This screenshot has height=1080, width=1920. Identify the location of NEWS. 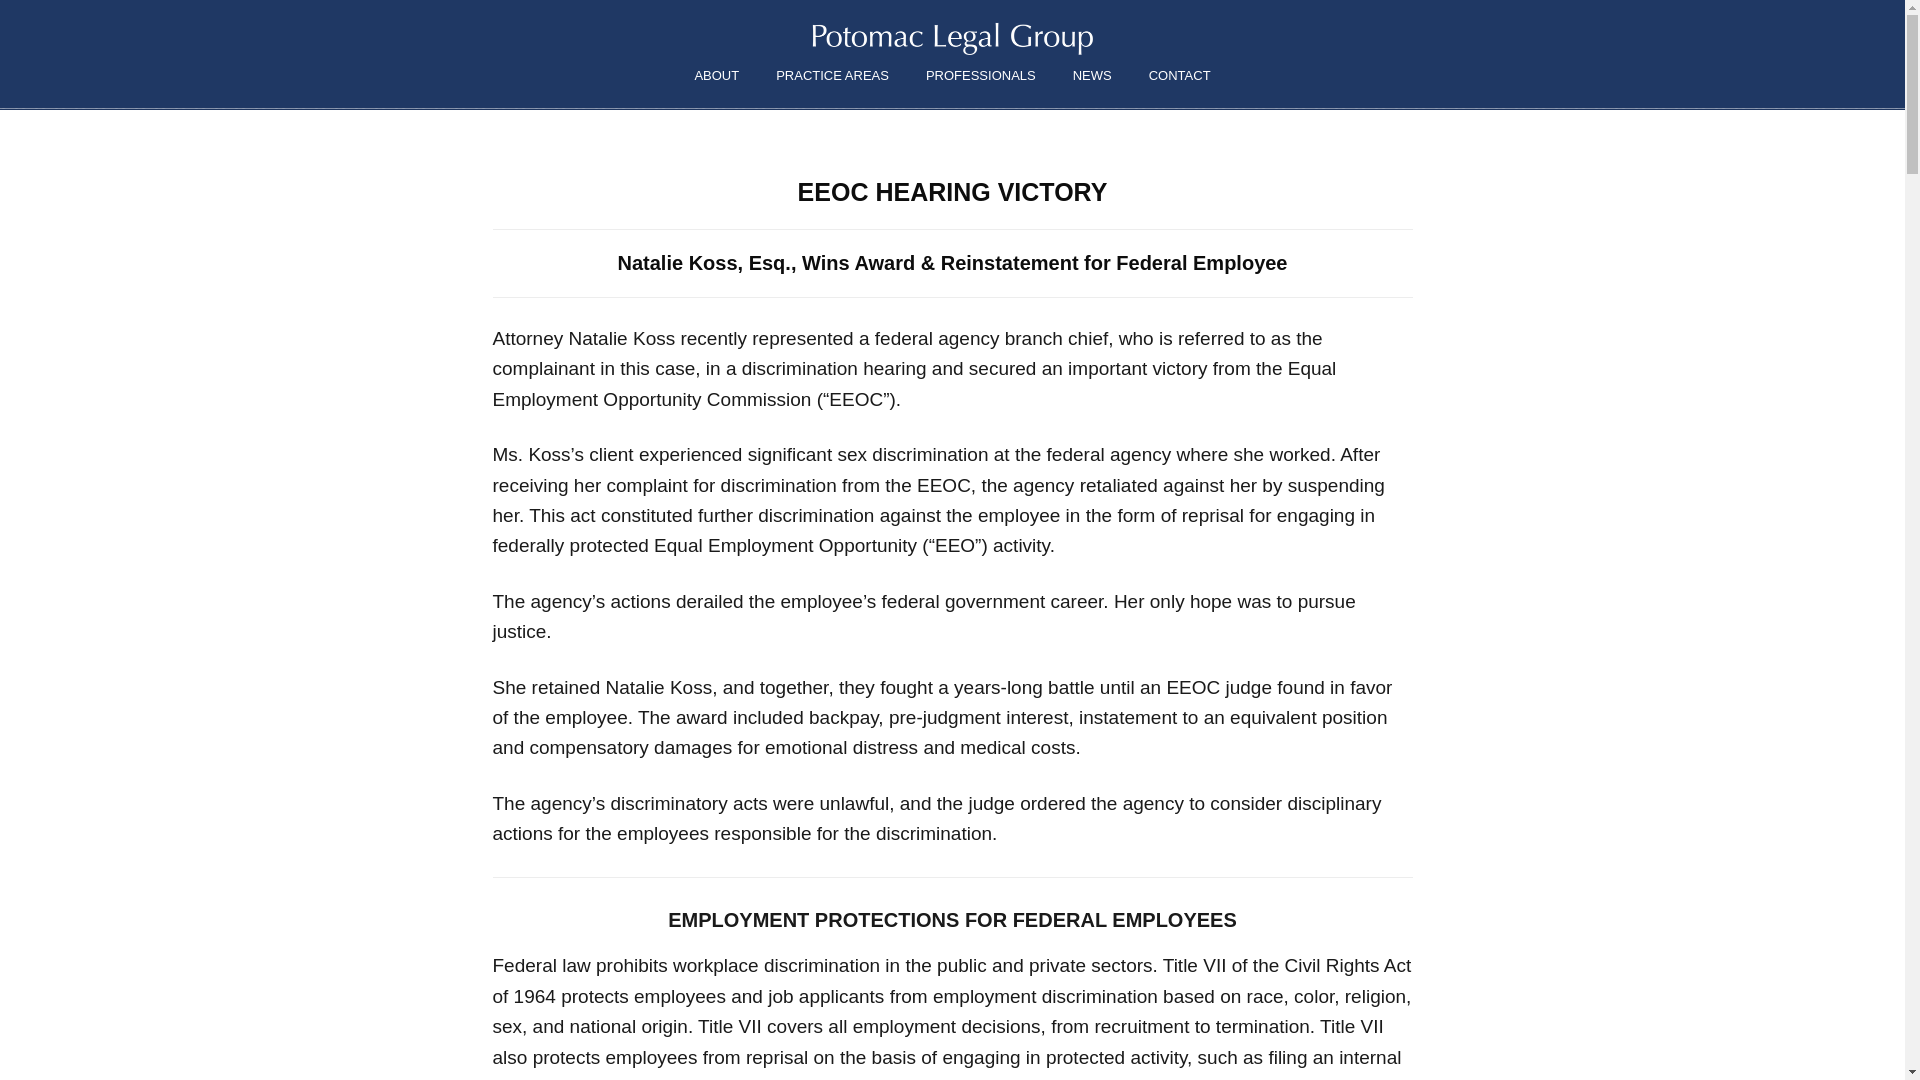
(1092, 76).